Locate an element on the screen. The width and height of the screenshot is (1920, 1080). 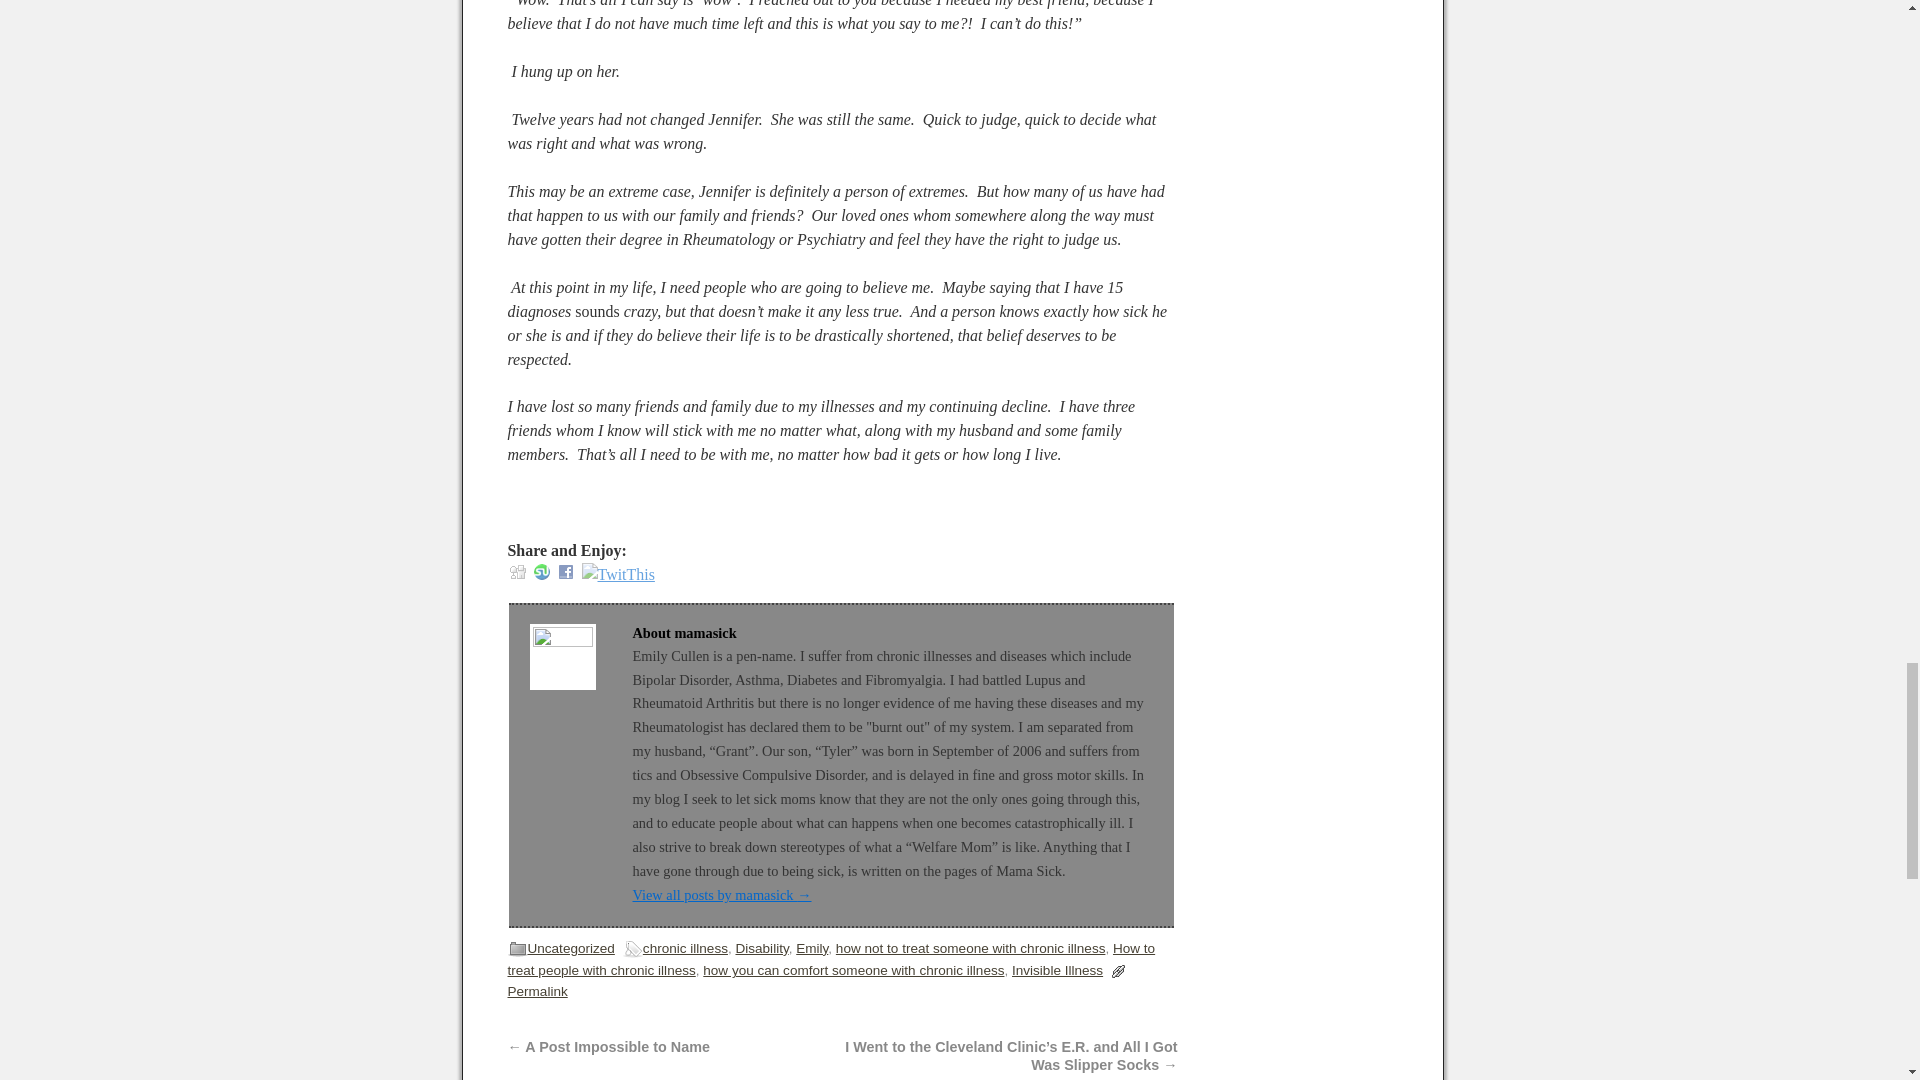
StumbleUpon is located at coordinates (541, 574).